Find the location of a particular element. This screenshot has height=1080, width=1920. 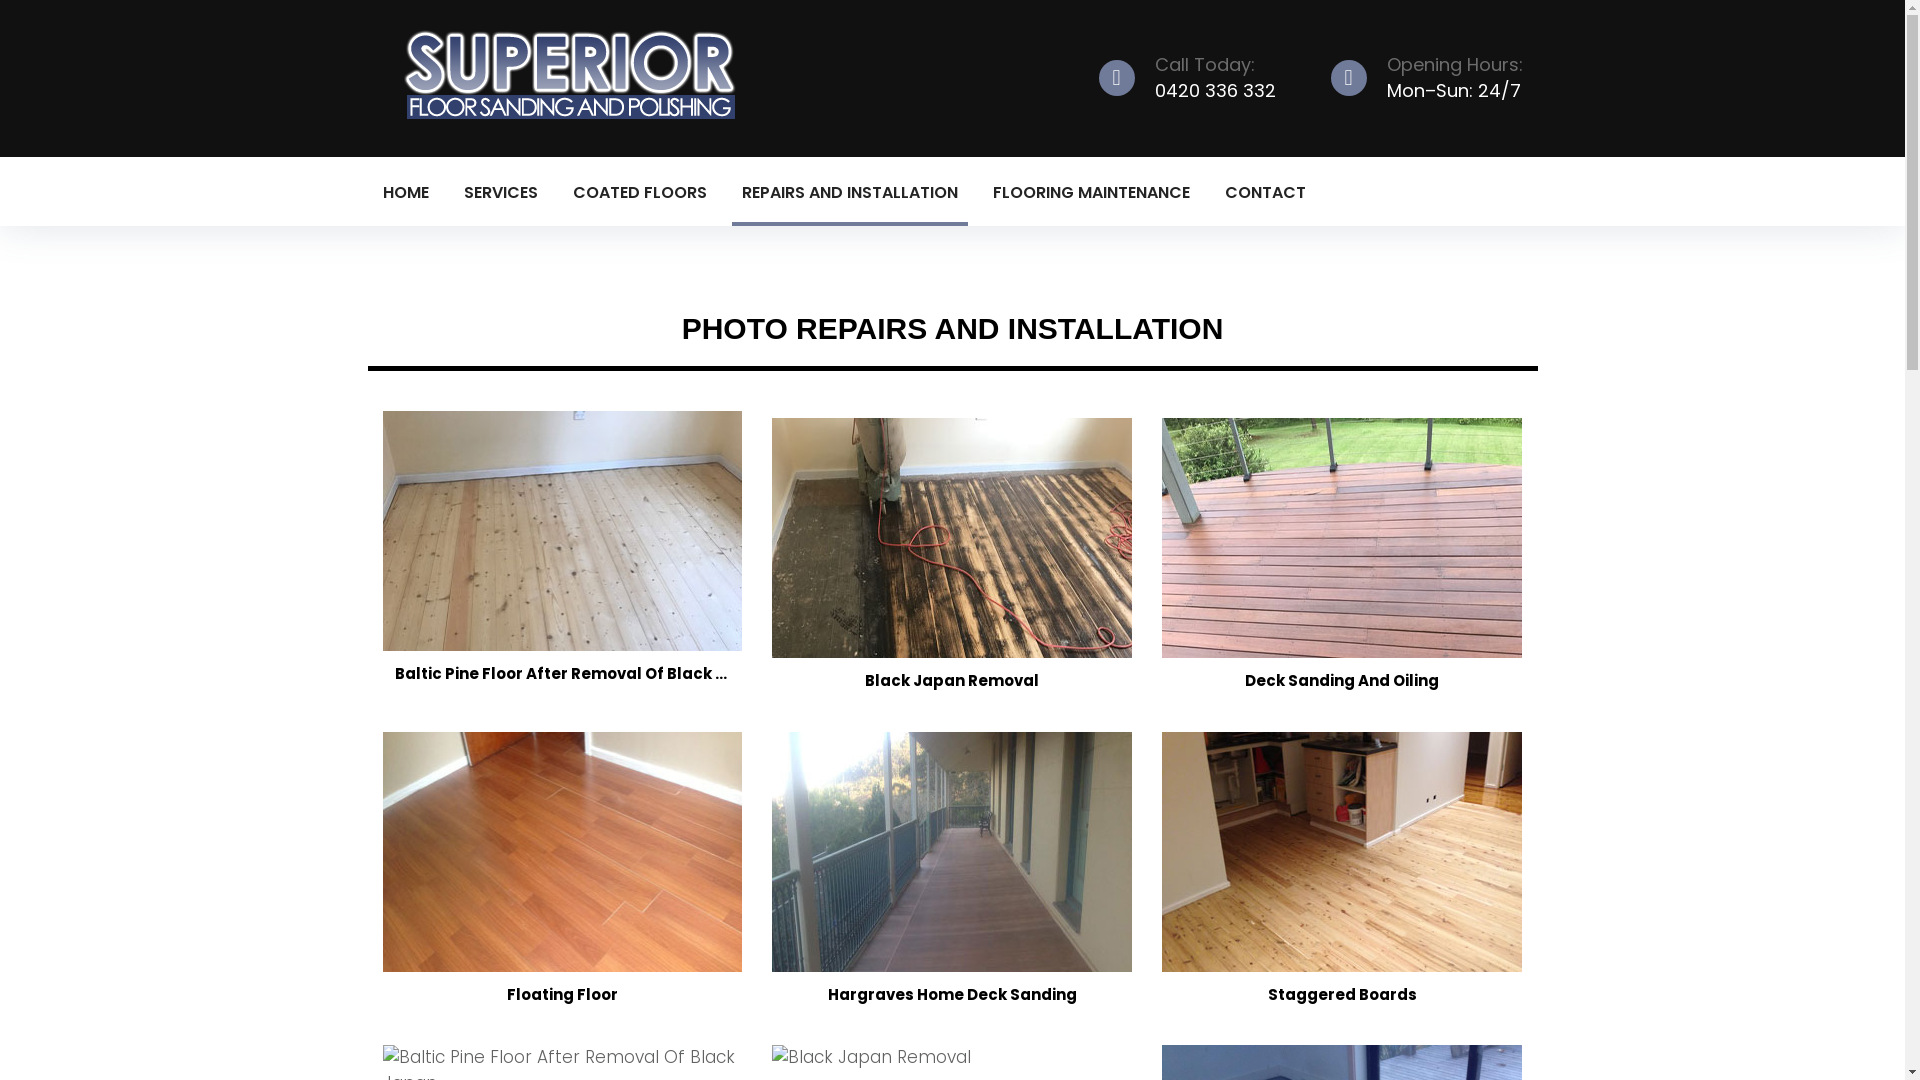

0420 336 332 is located at coordinates (1214, 90).